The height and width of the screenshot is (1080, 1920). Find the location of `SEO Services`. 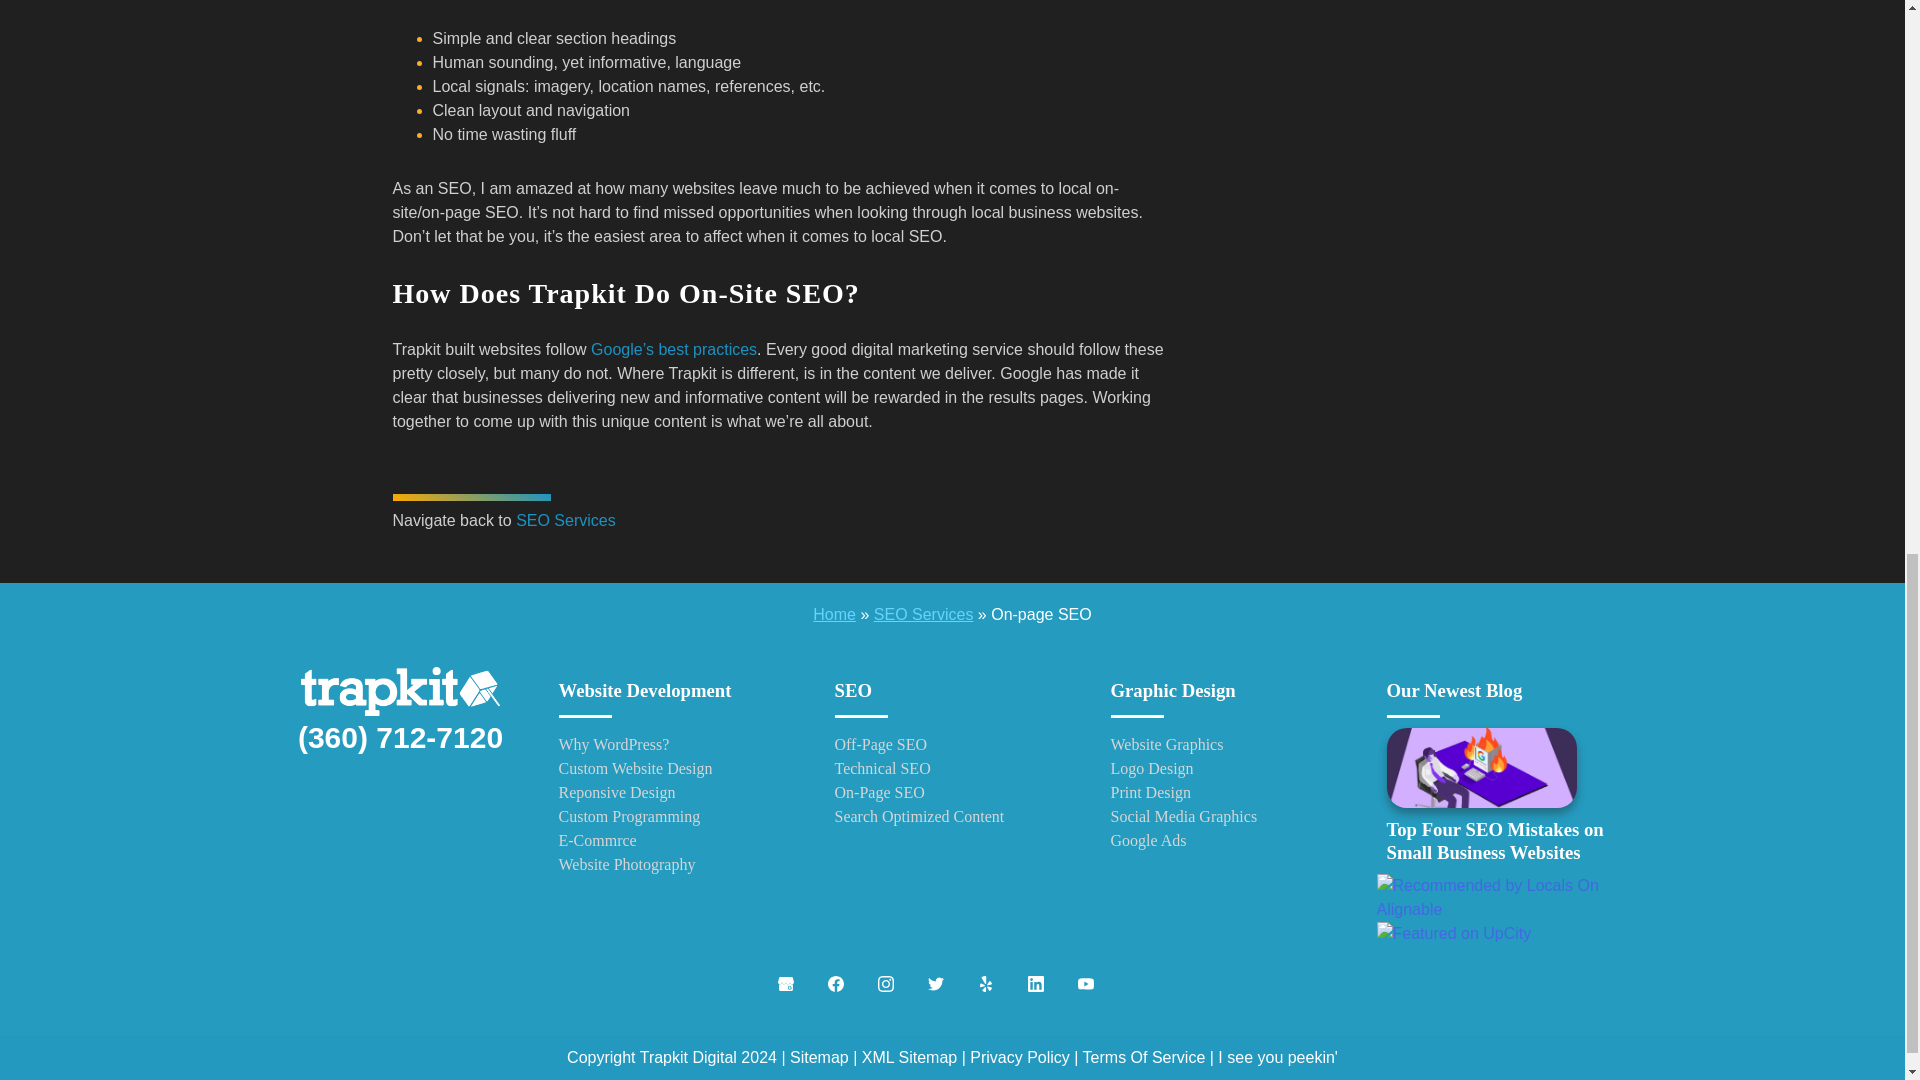

SEO Services is located at coordinates (923, 614).